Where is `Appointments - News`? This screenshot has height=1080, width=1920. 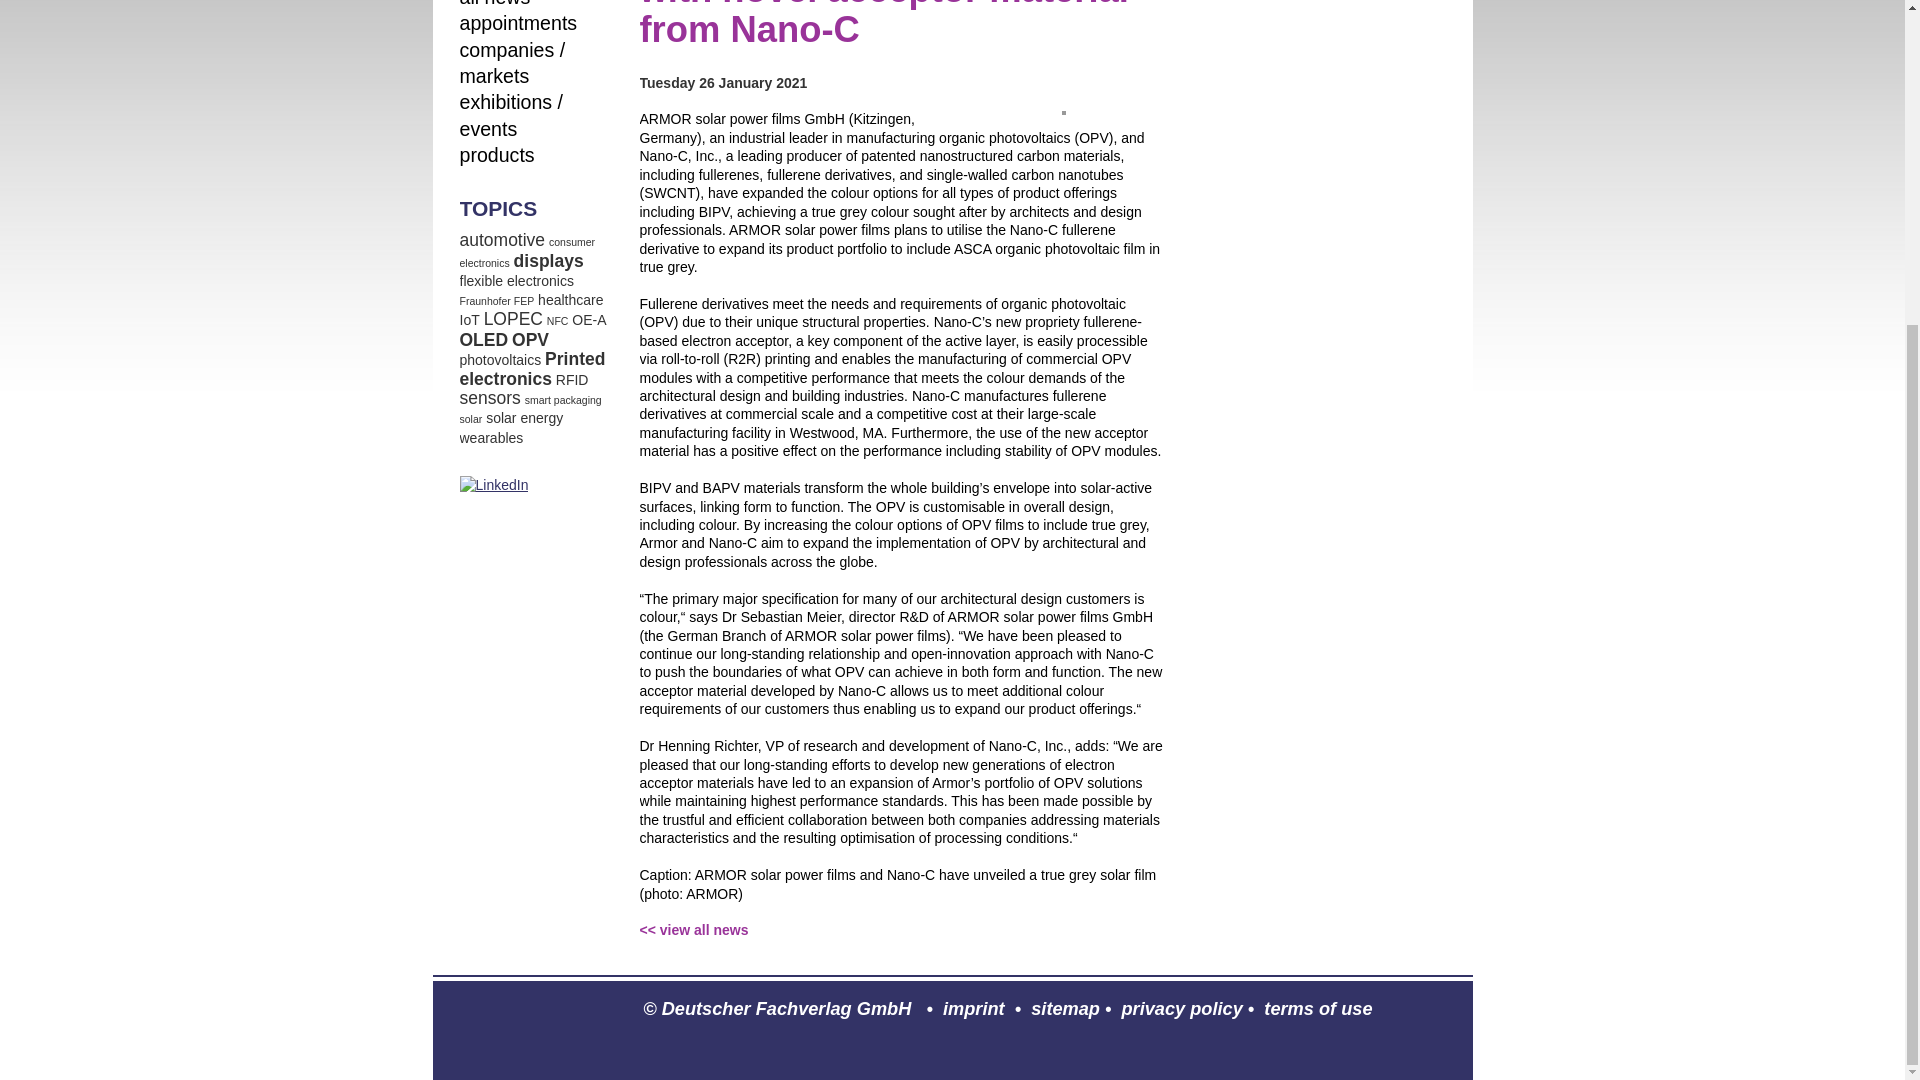 Appointments - News is located at coordinates (518, 22).